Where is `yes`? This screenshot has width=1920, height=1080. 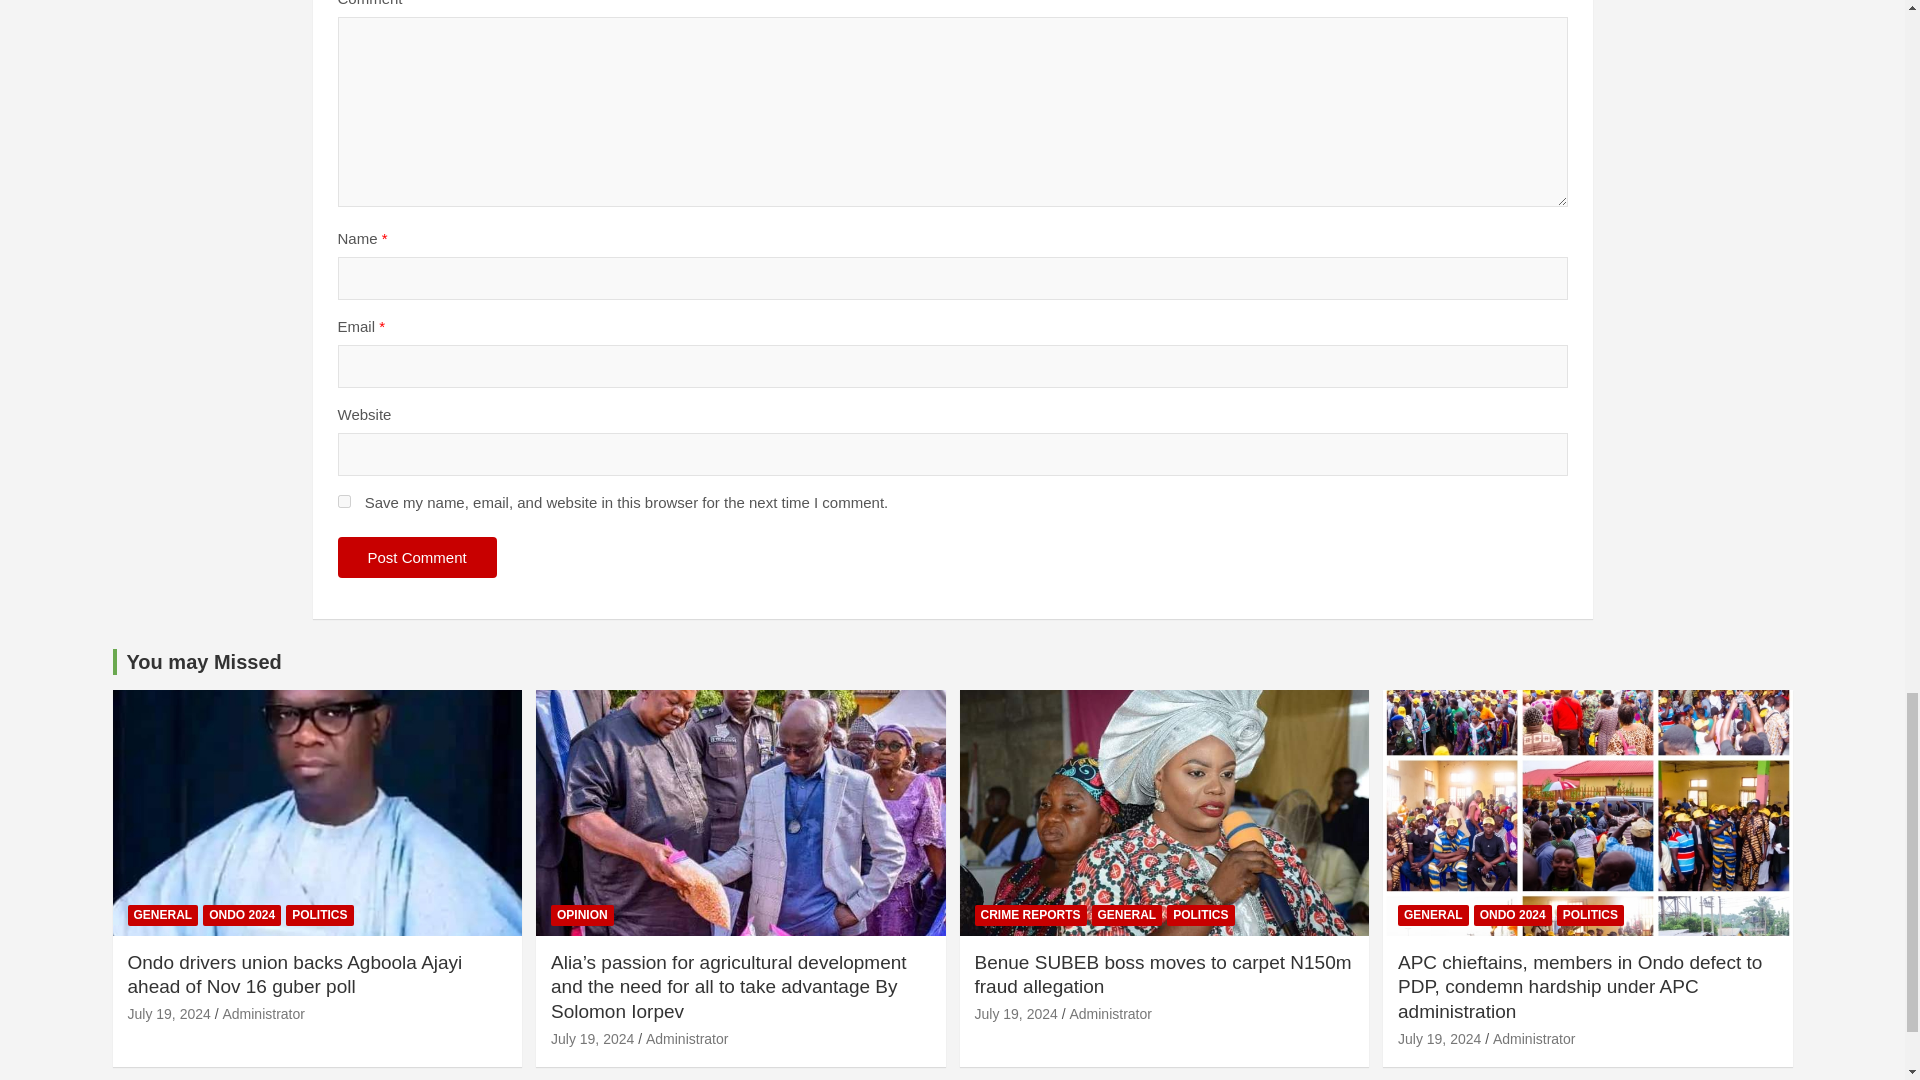
yes is located at coordinates (344, 500).